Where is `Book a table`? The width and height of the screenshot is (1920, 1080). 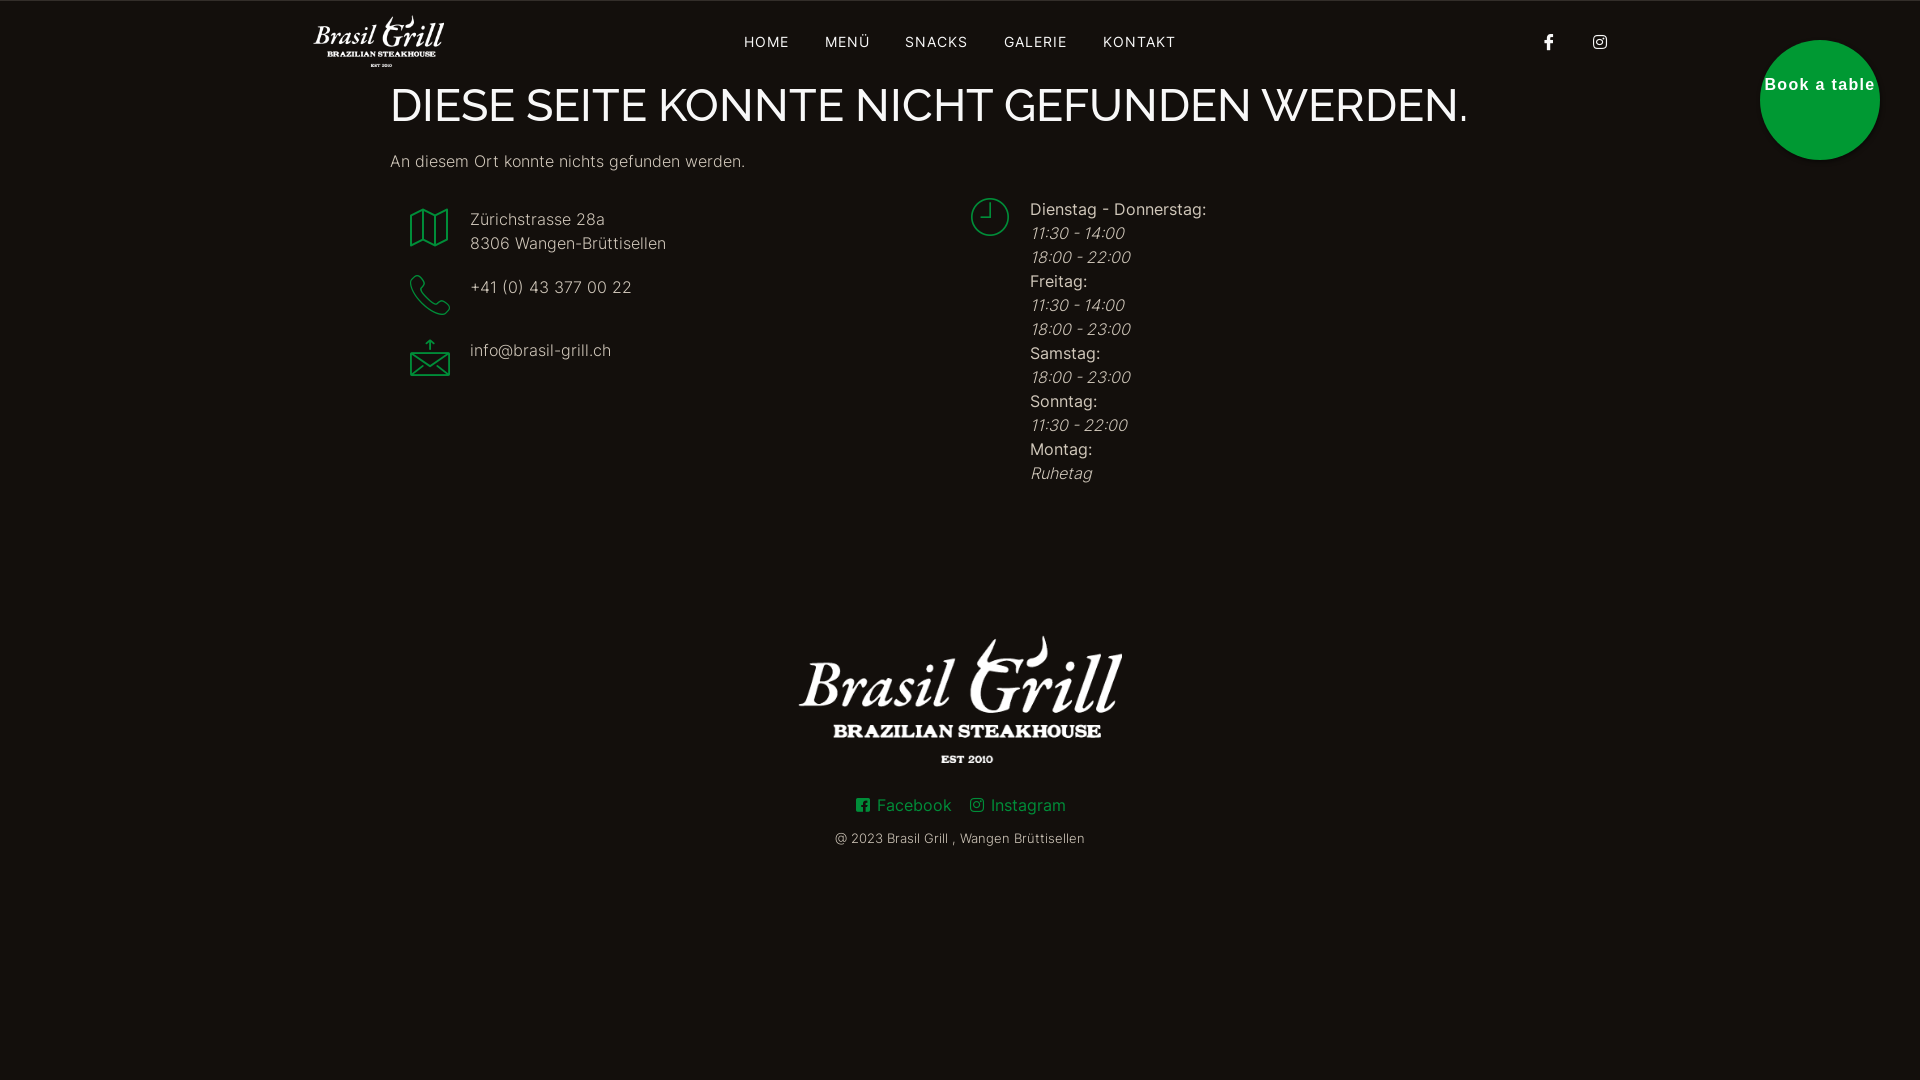 Book a table is located at coordinates (1820, 100).